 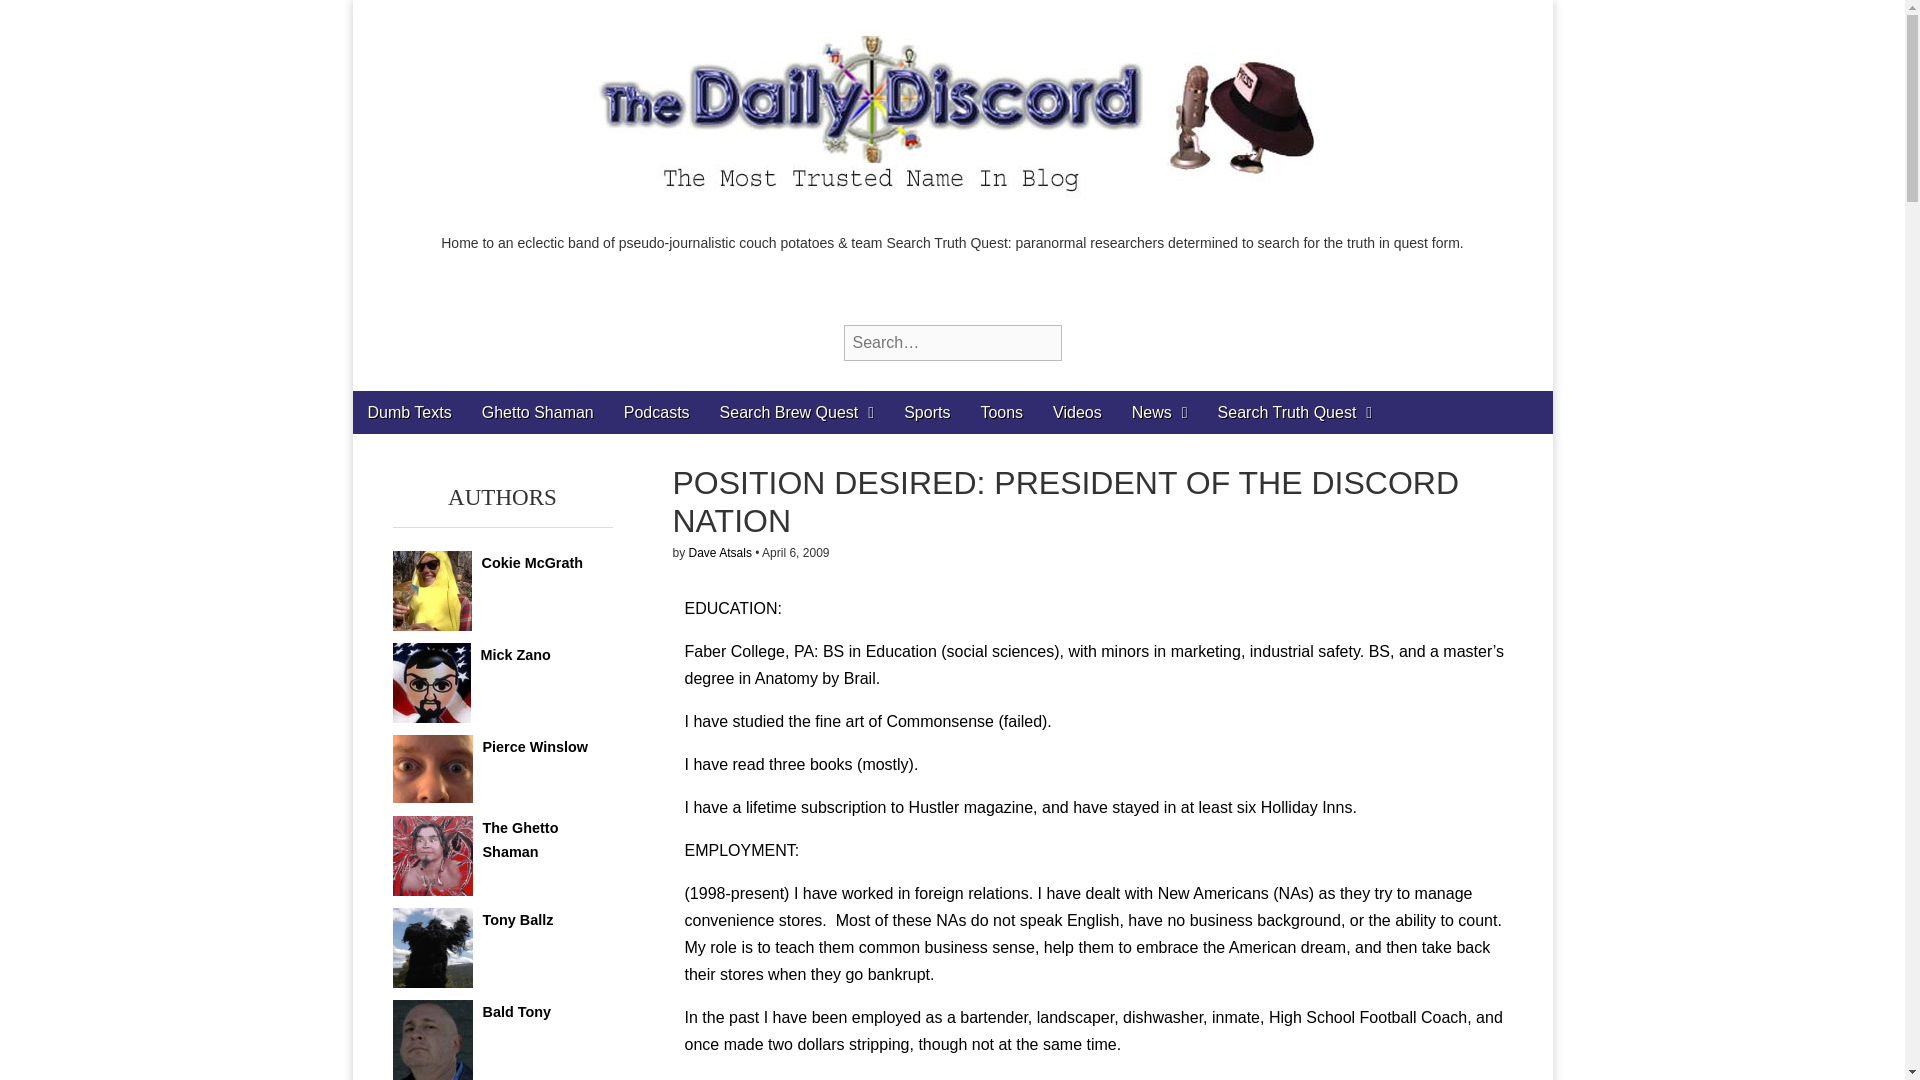 I want to click on The Daily Discord, so click(x=424, y=300).